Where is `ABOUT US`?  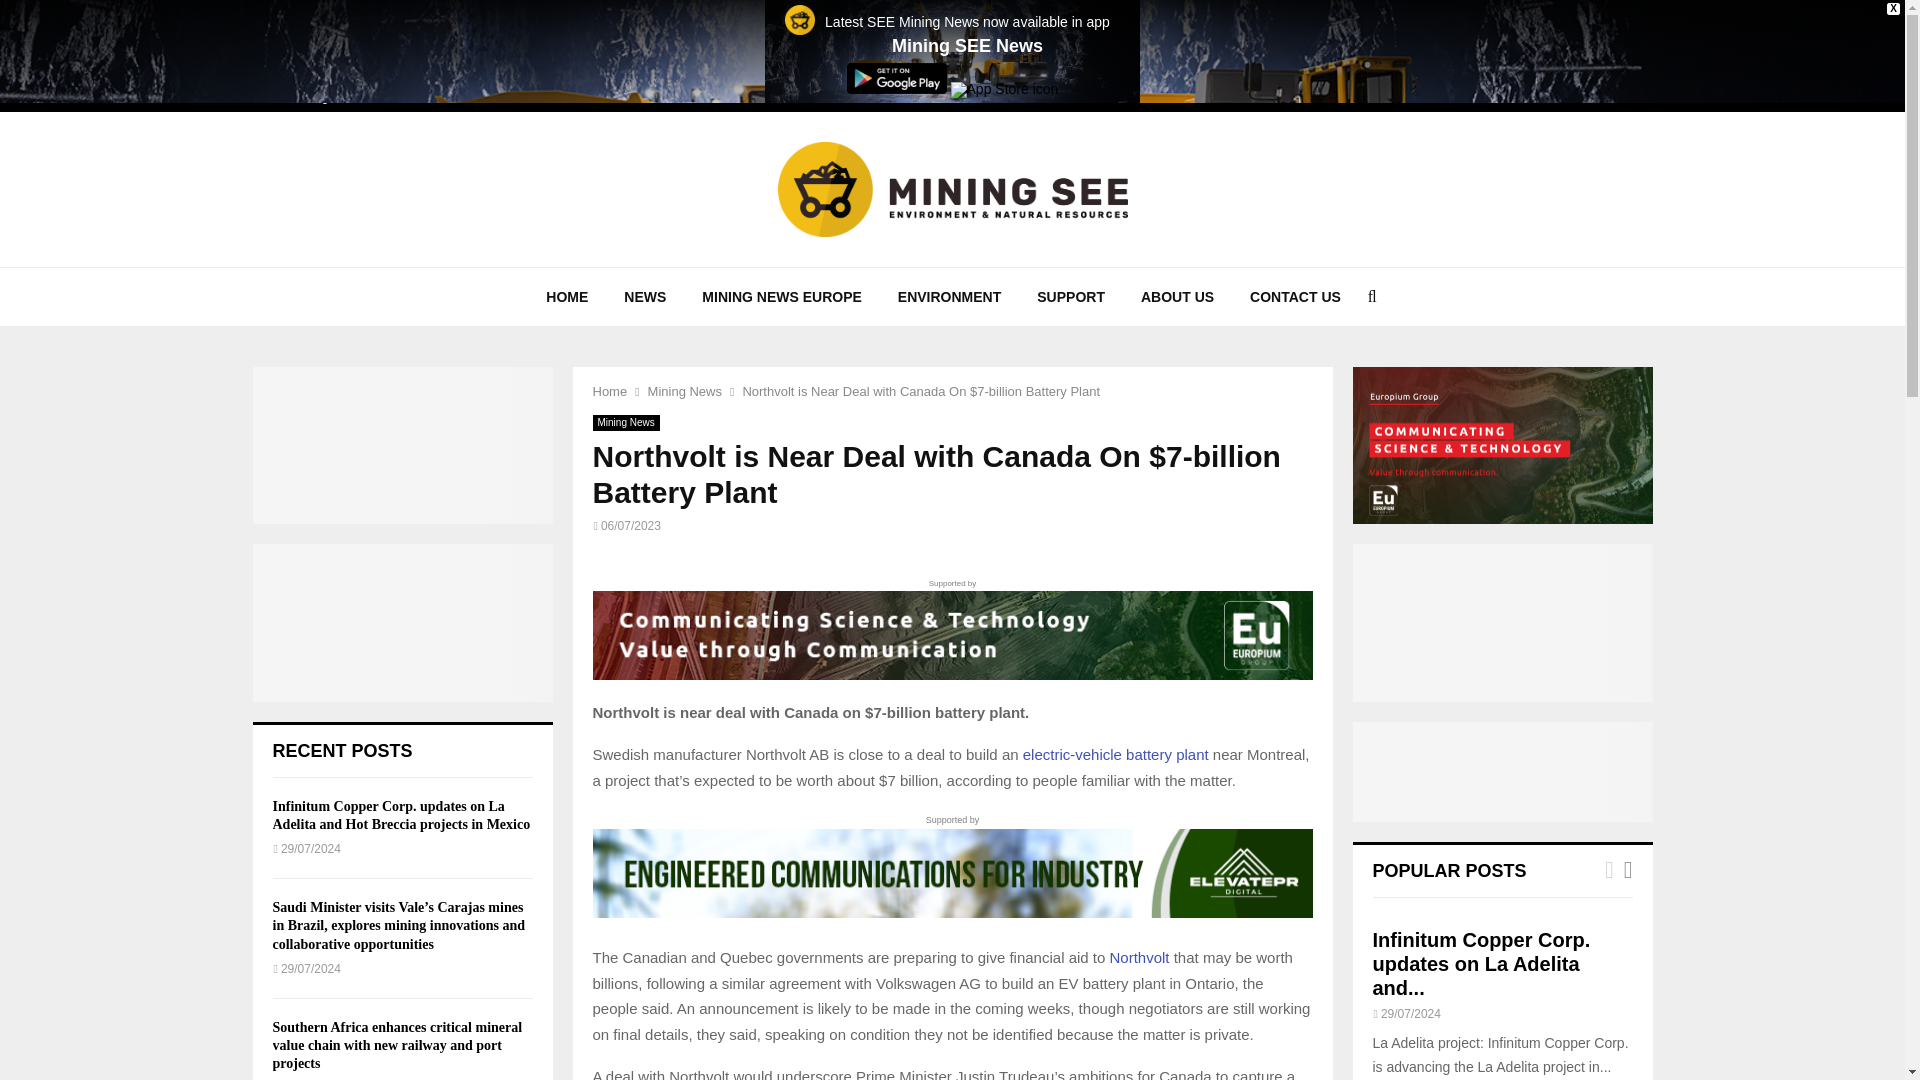
ABOUT US is located at coordinates (1178, 296).